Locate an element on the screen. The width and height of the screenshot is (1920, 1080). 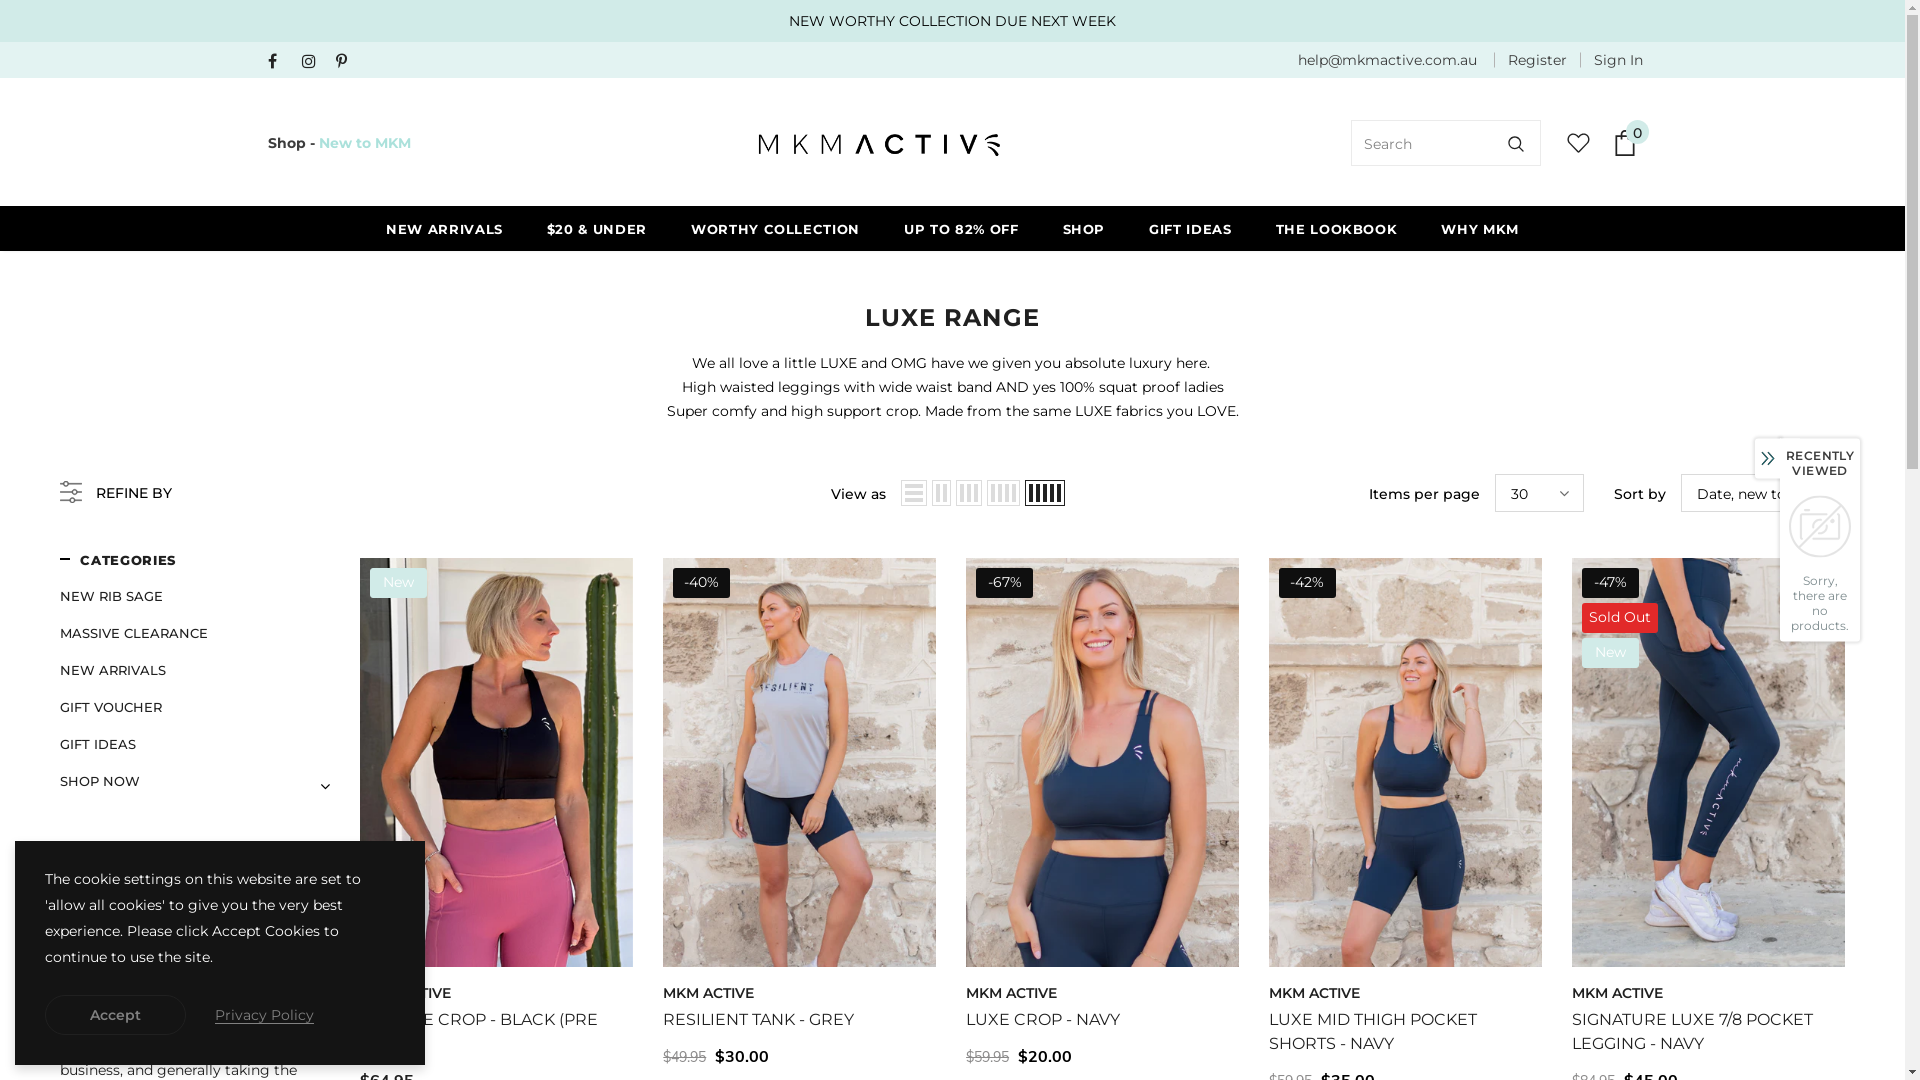
SHOP is located at coordinates (1084, 228).